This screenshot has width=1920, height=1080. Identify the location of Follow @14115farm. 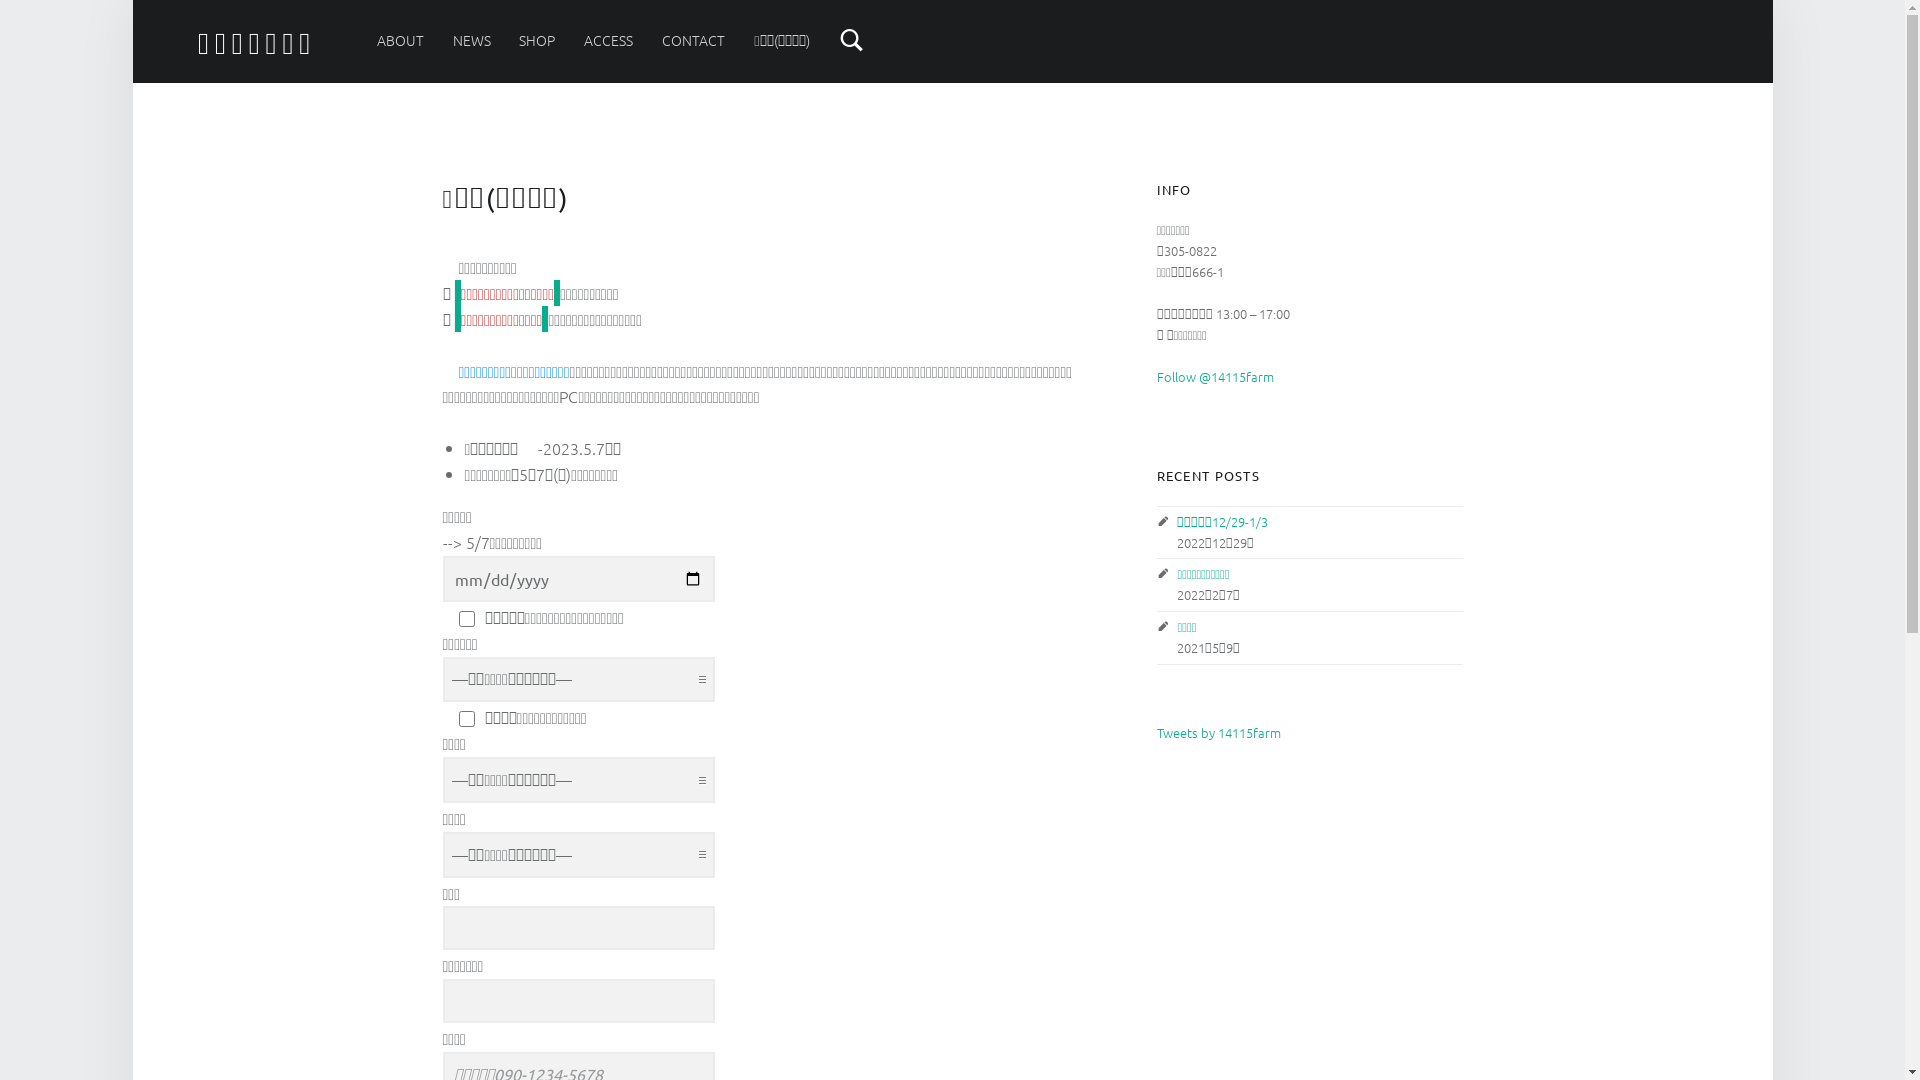
(1214, 376).